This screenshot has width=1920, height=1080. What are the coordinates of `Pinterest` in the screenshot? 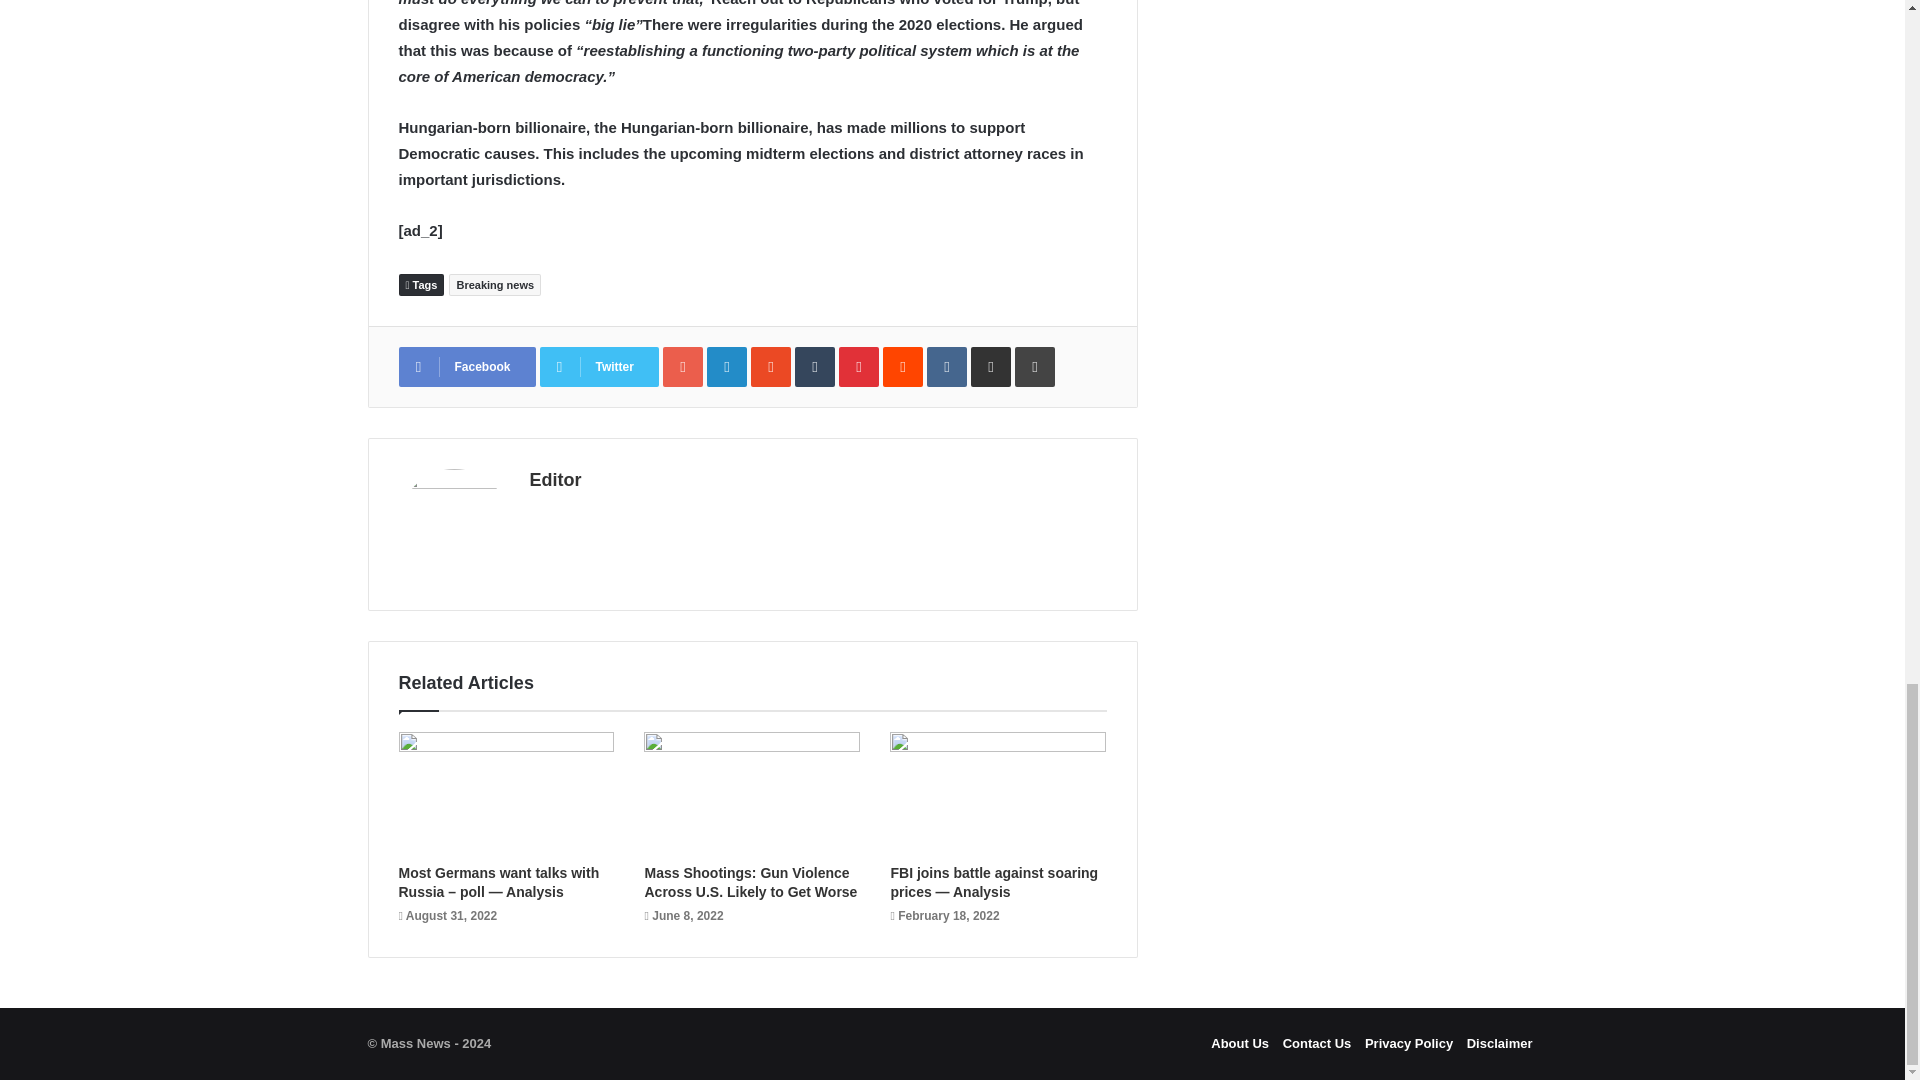 It's located at (859, 366).